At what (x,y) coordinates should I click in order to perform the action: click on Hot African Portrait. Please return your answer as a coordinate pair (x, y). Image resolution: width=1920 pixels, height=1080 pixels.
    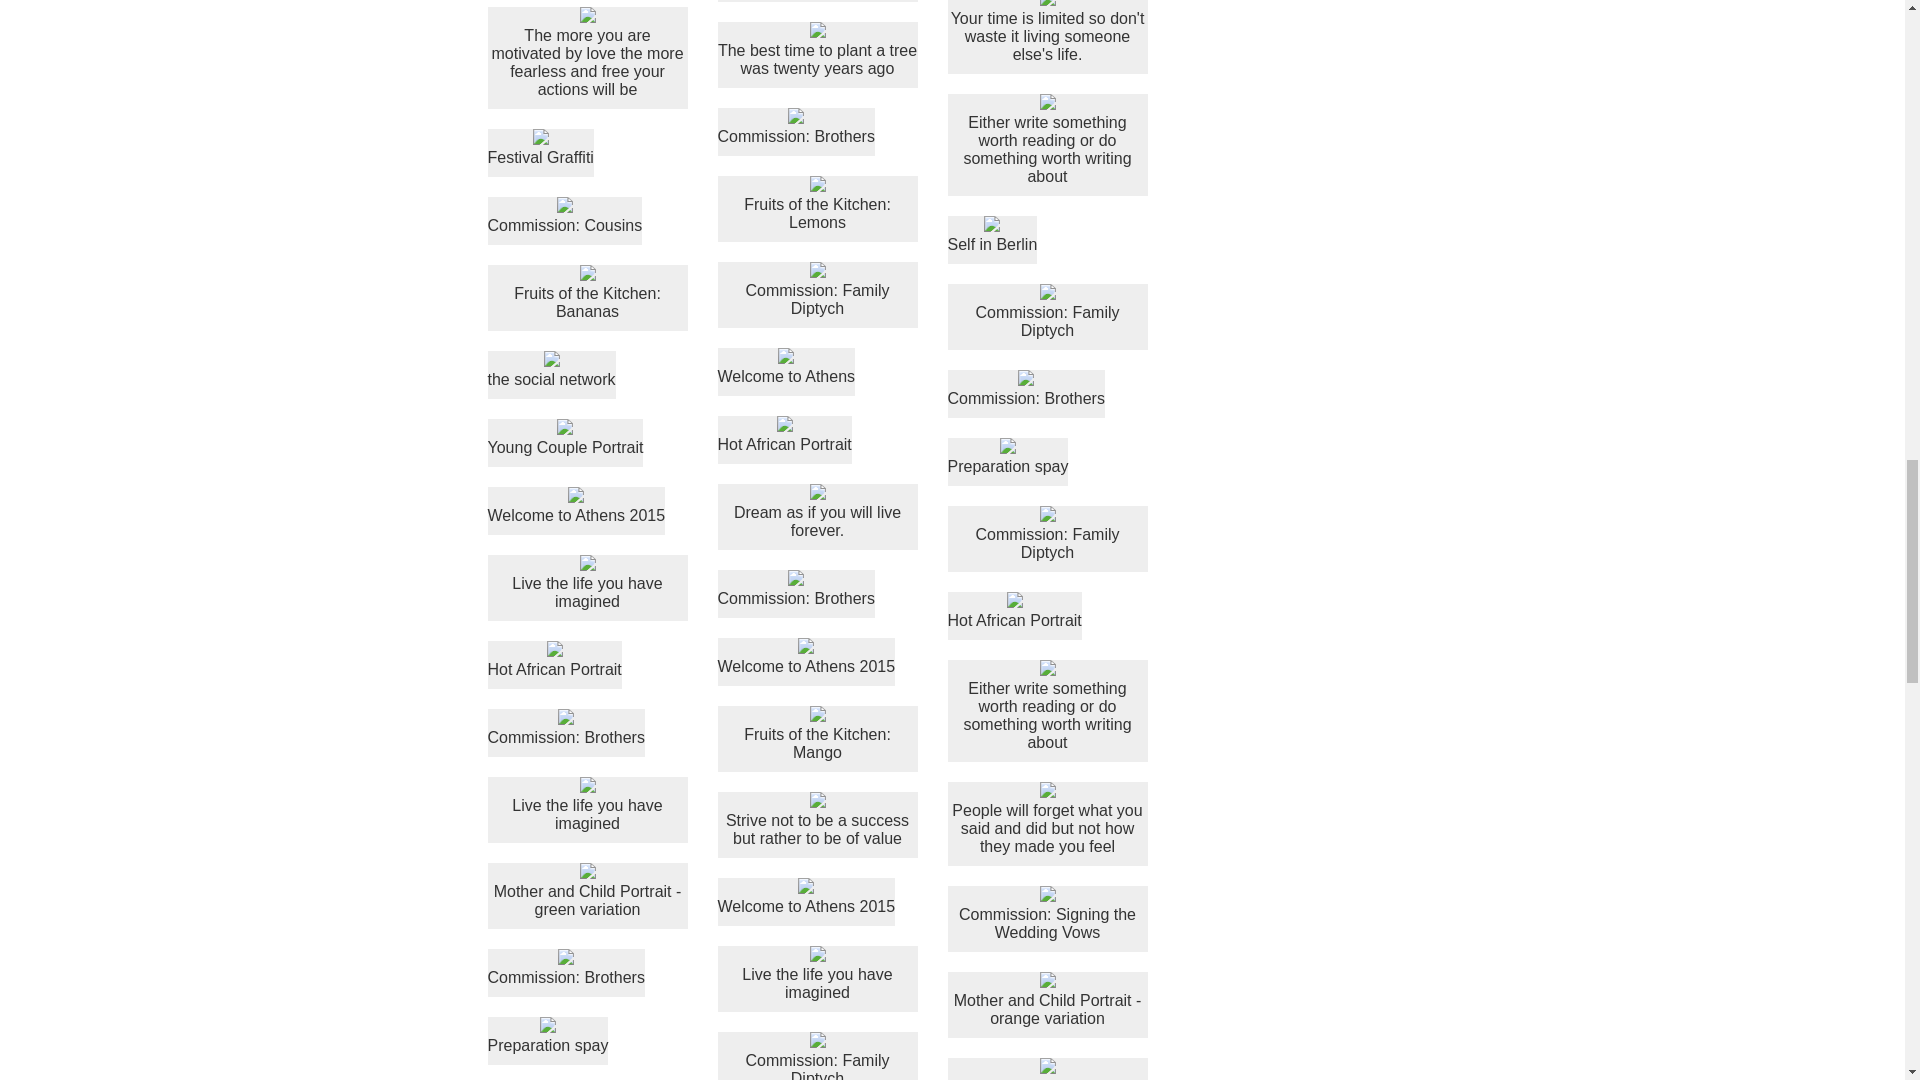
    Looking at the image, I should click on (554, 660).